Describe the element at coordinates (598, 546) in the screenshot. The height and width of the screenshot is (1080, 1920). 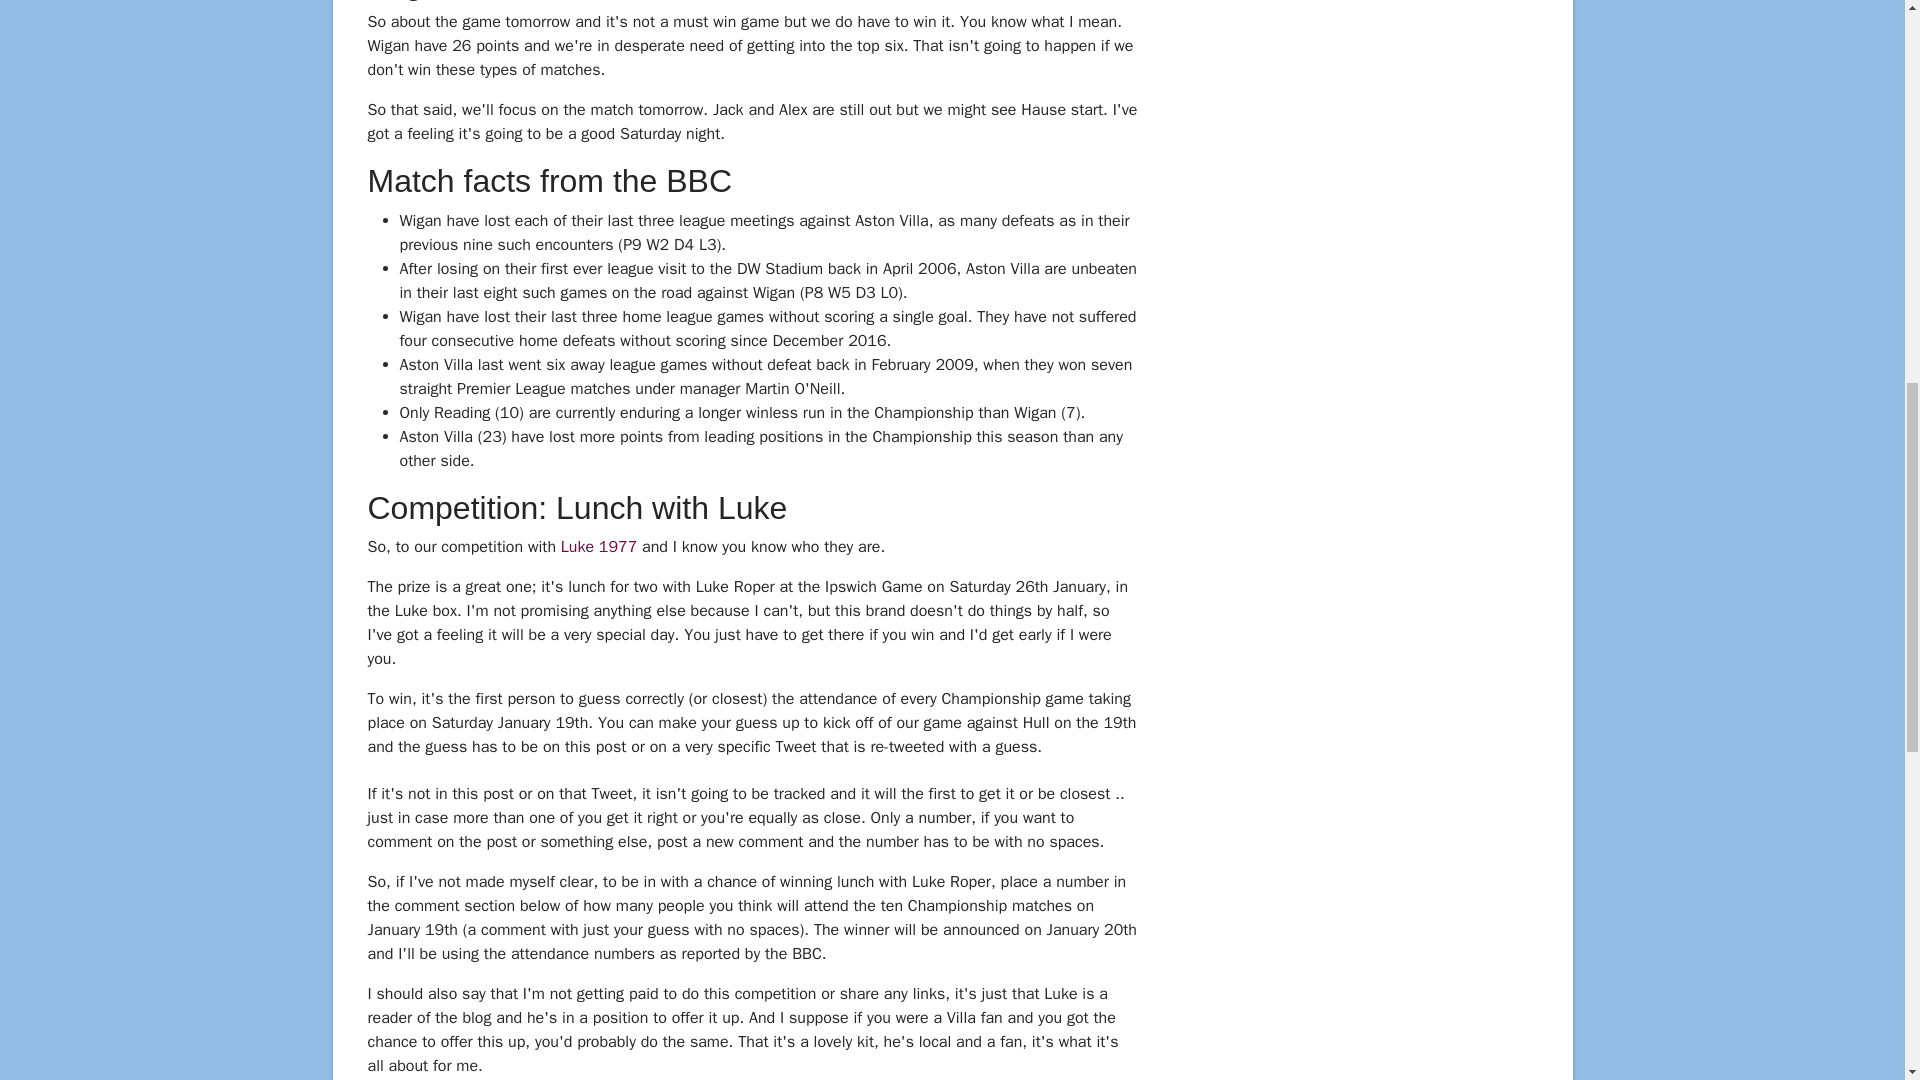
I see `Luke 1977` at that location.